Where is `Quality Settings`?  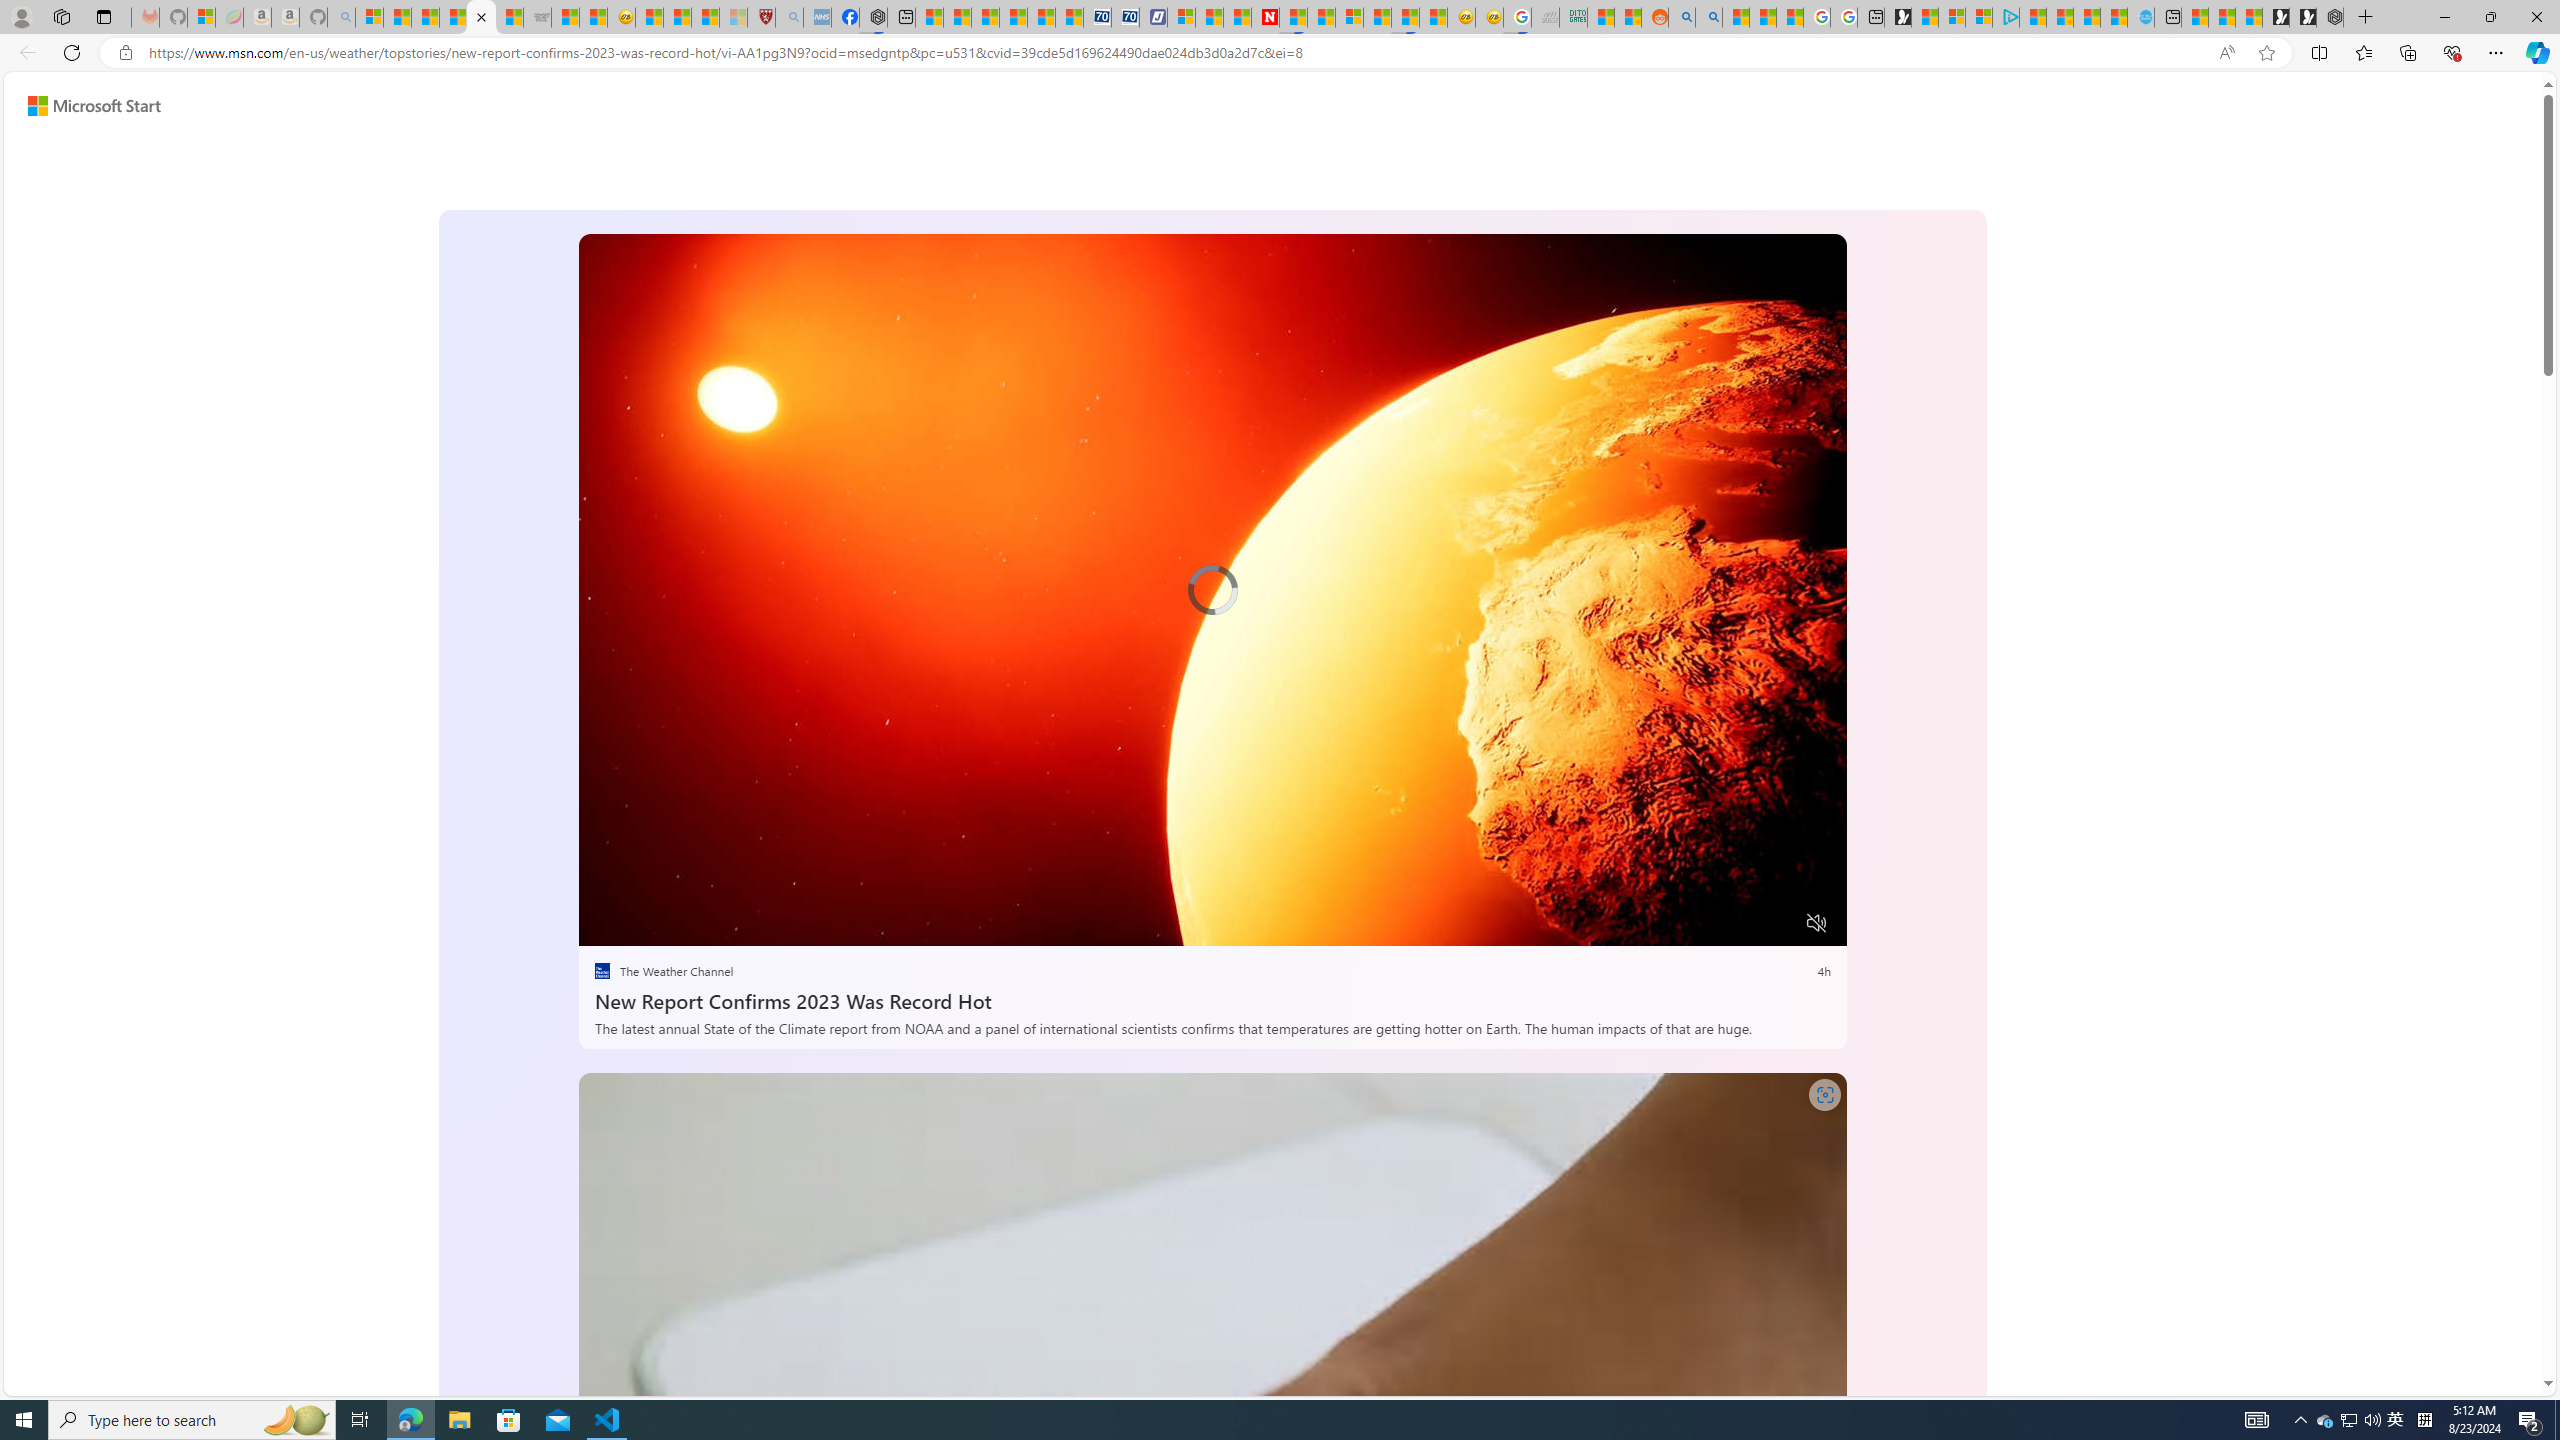 Quality Settings is located at coordinates (1696, 924).